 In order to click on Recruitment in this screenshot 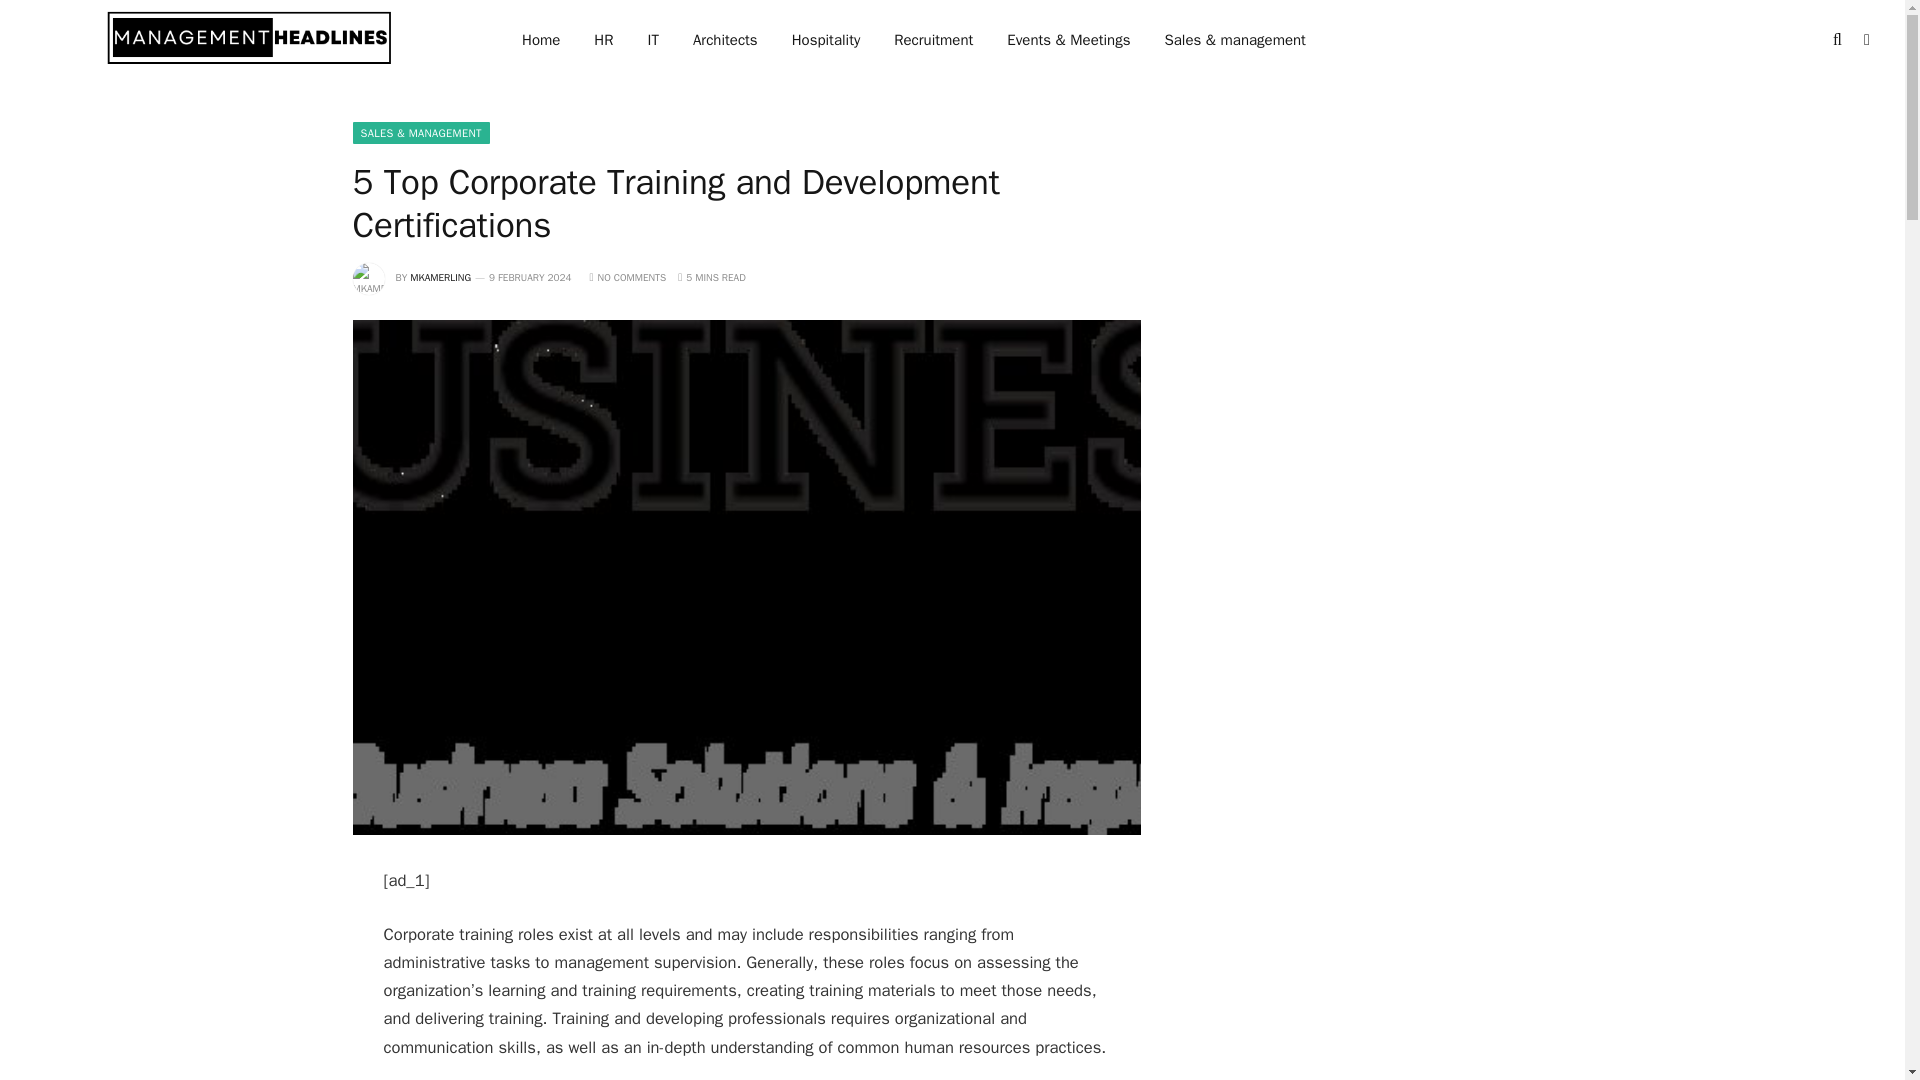, I will do `click(934, 40)`.